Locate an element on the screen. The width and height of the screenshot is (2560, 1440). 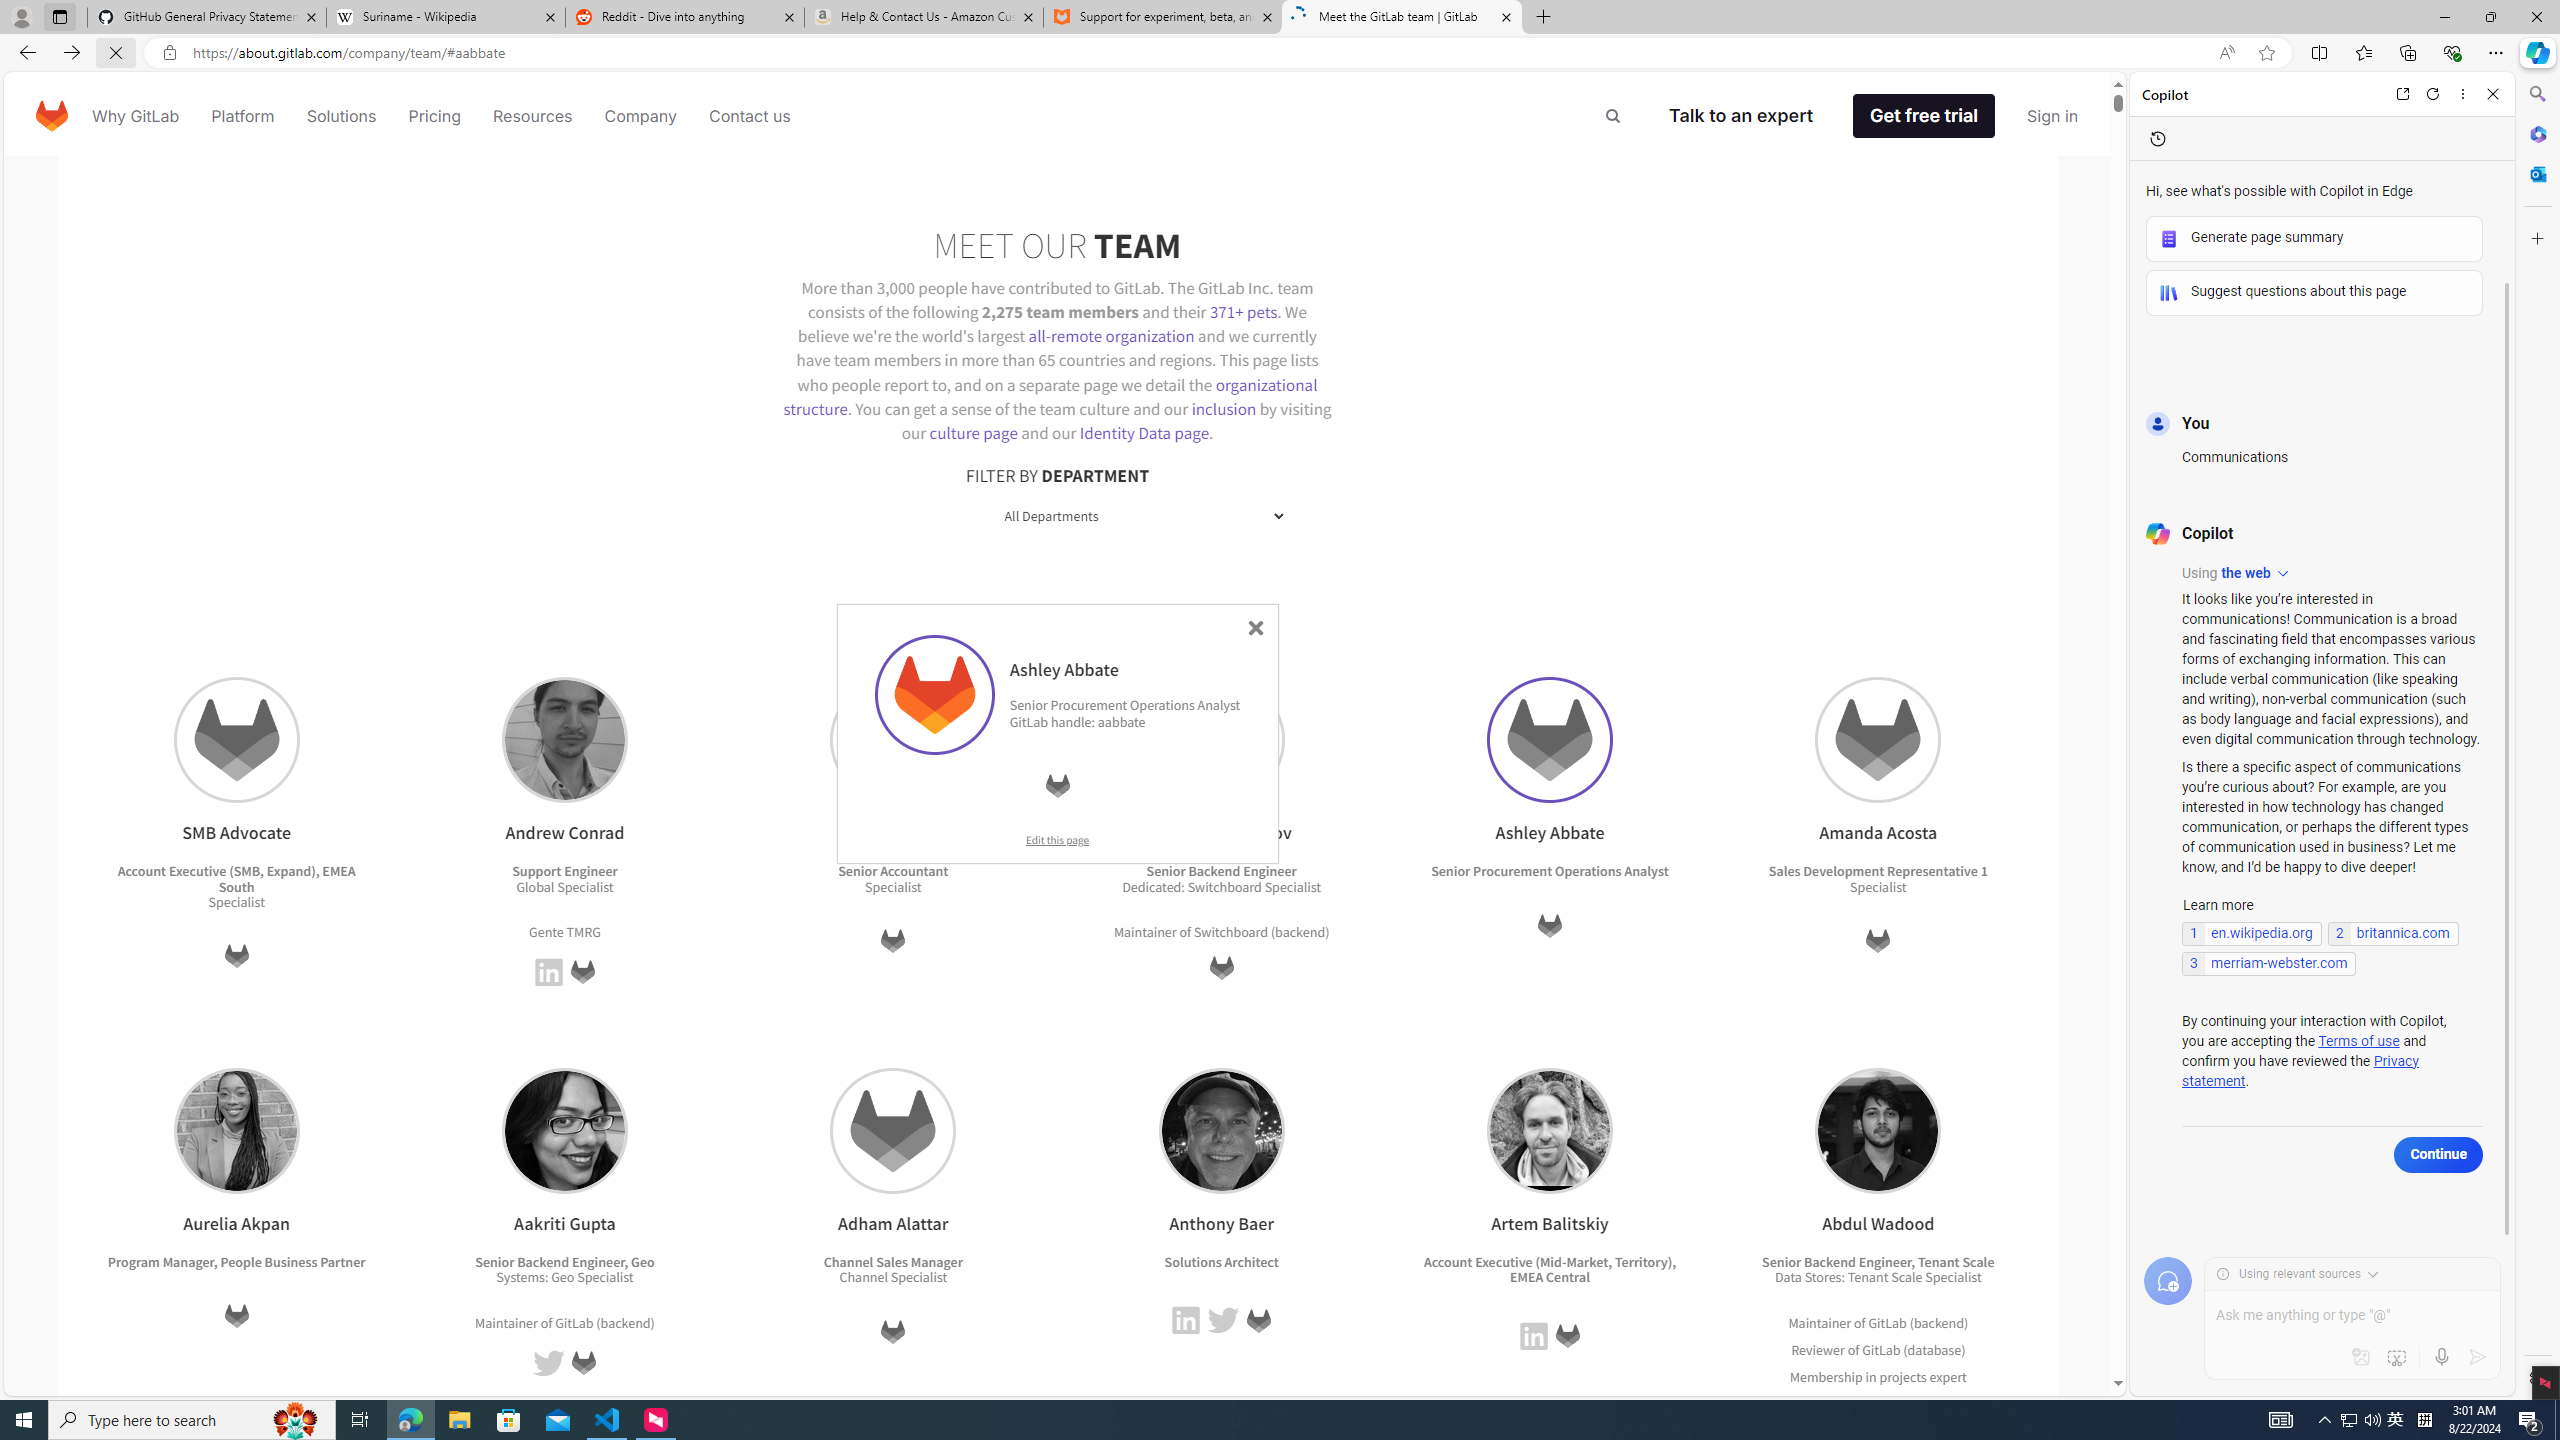
Membership in groups expert is located at coordinates (1878, 1403).